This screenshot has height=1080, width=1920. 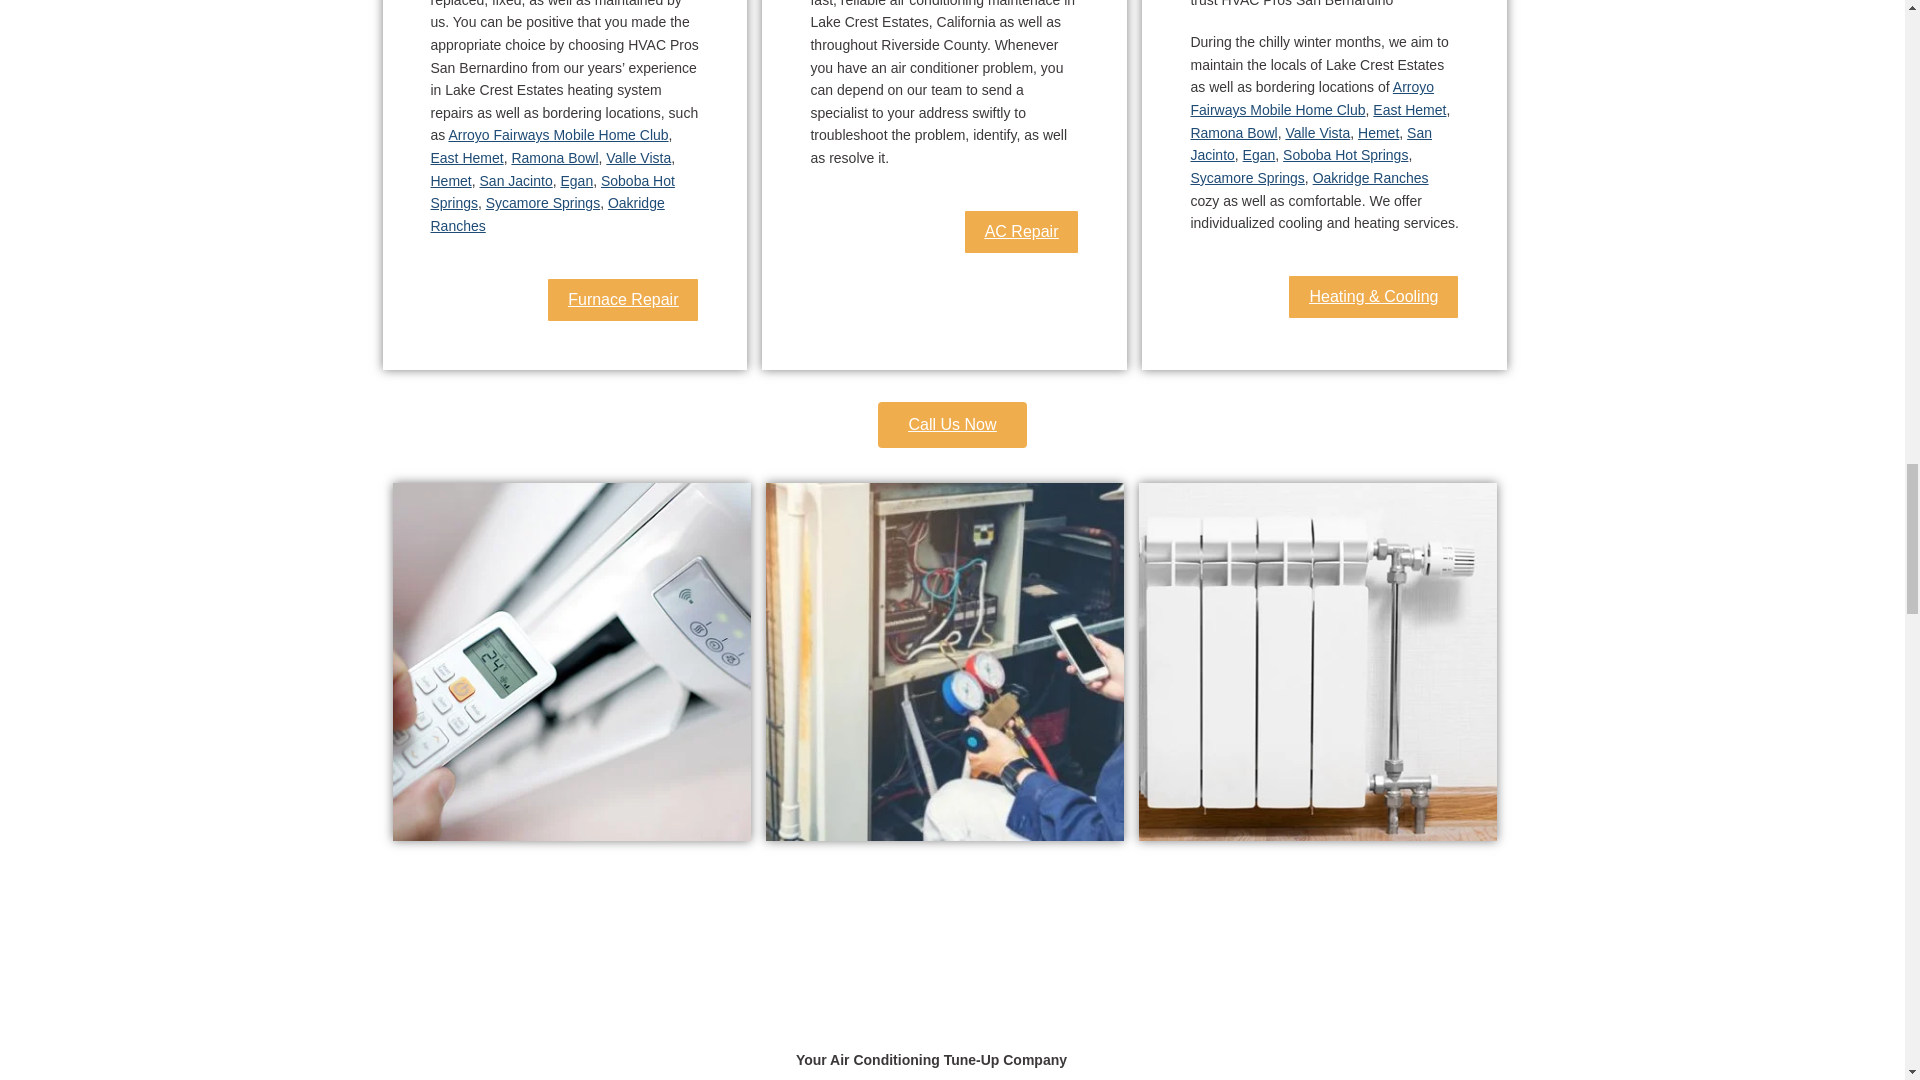 I want to click on Soboba Hot Springs, so click(x=552, y=192).